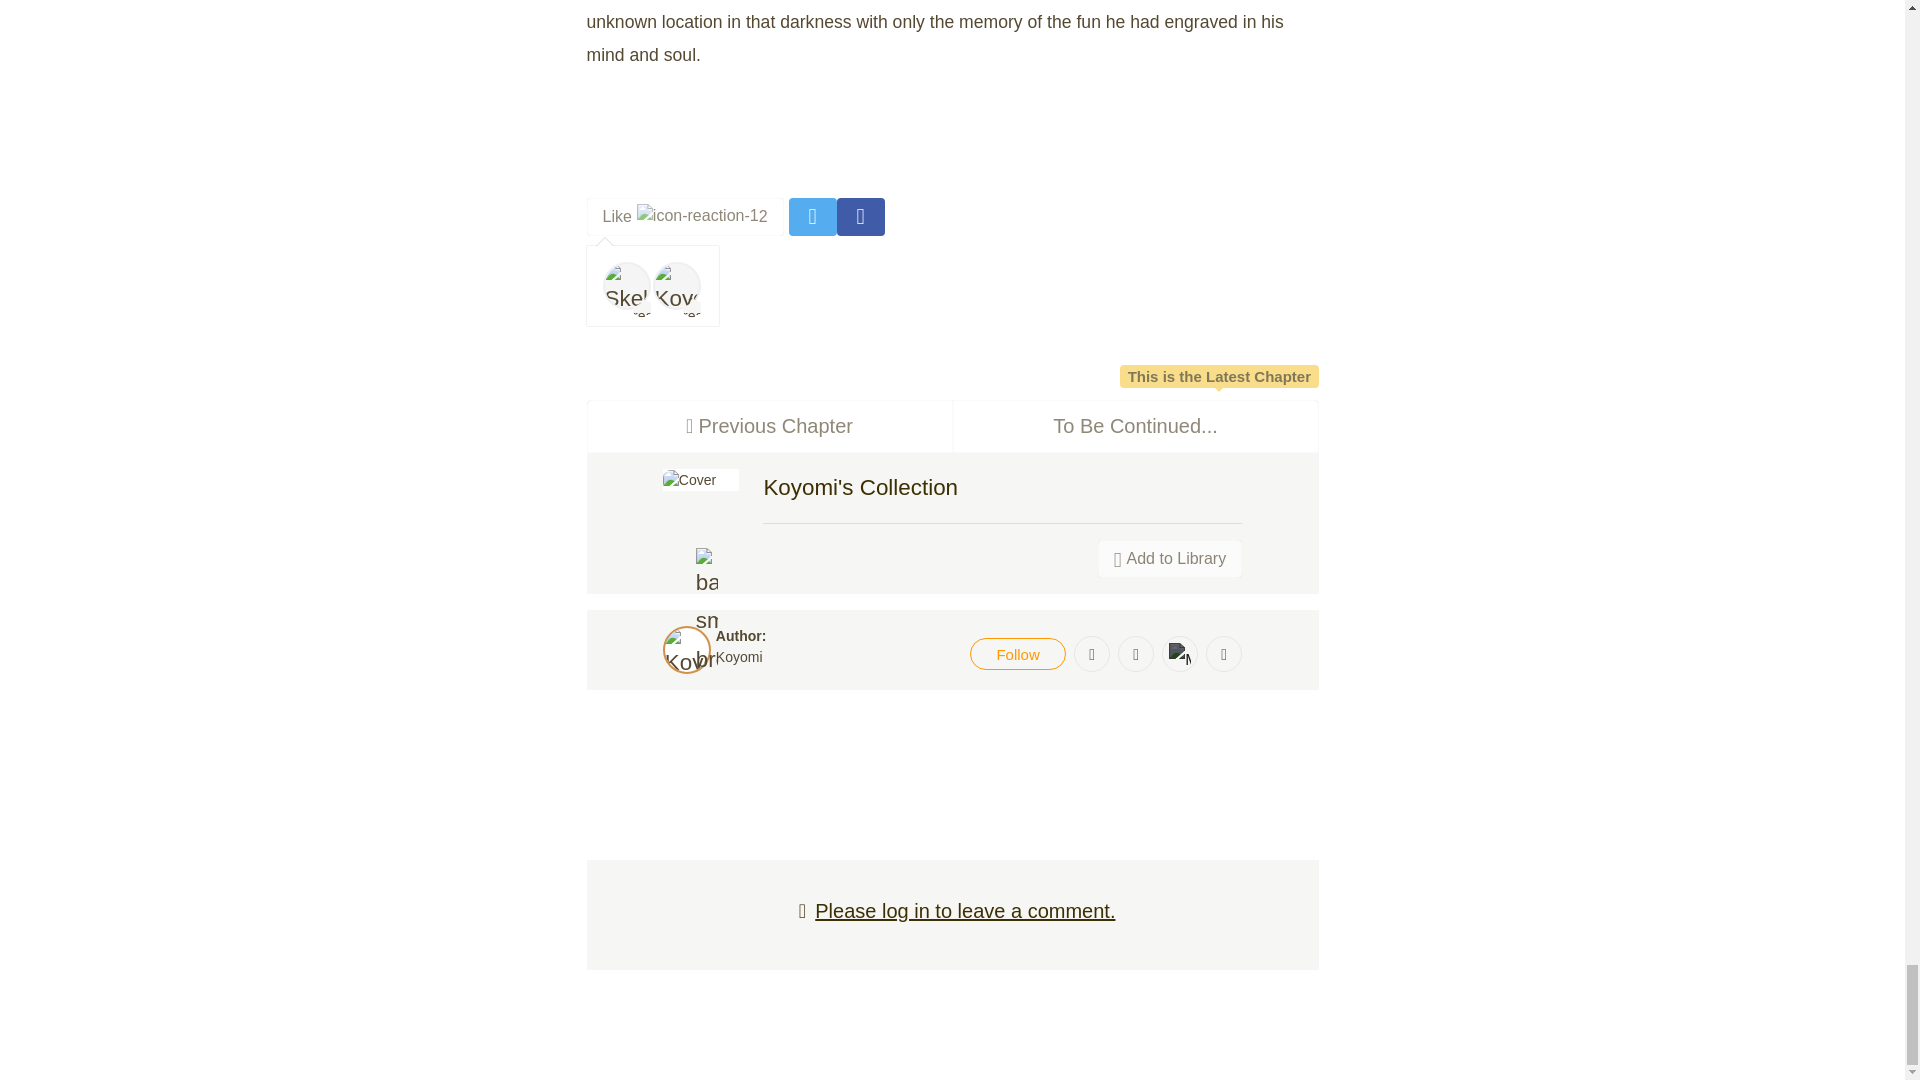  I want to click on Please log in to leave a comment., so click(768, 424).